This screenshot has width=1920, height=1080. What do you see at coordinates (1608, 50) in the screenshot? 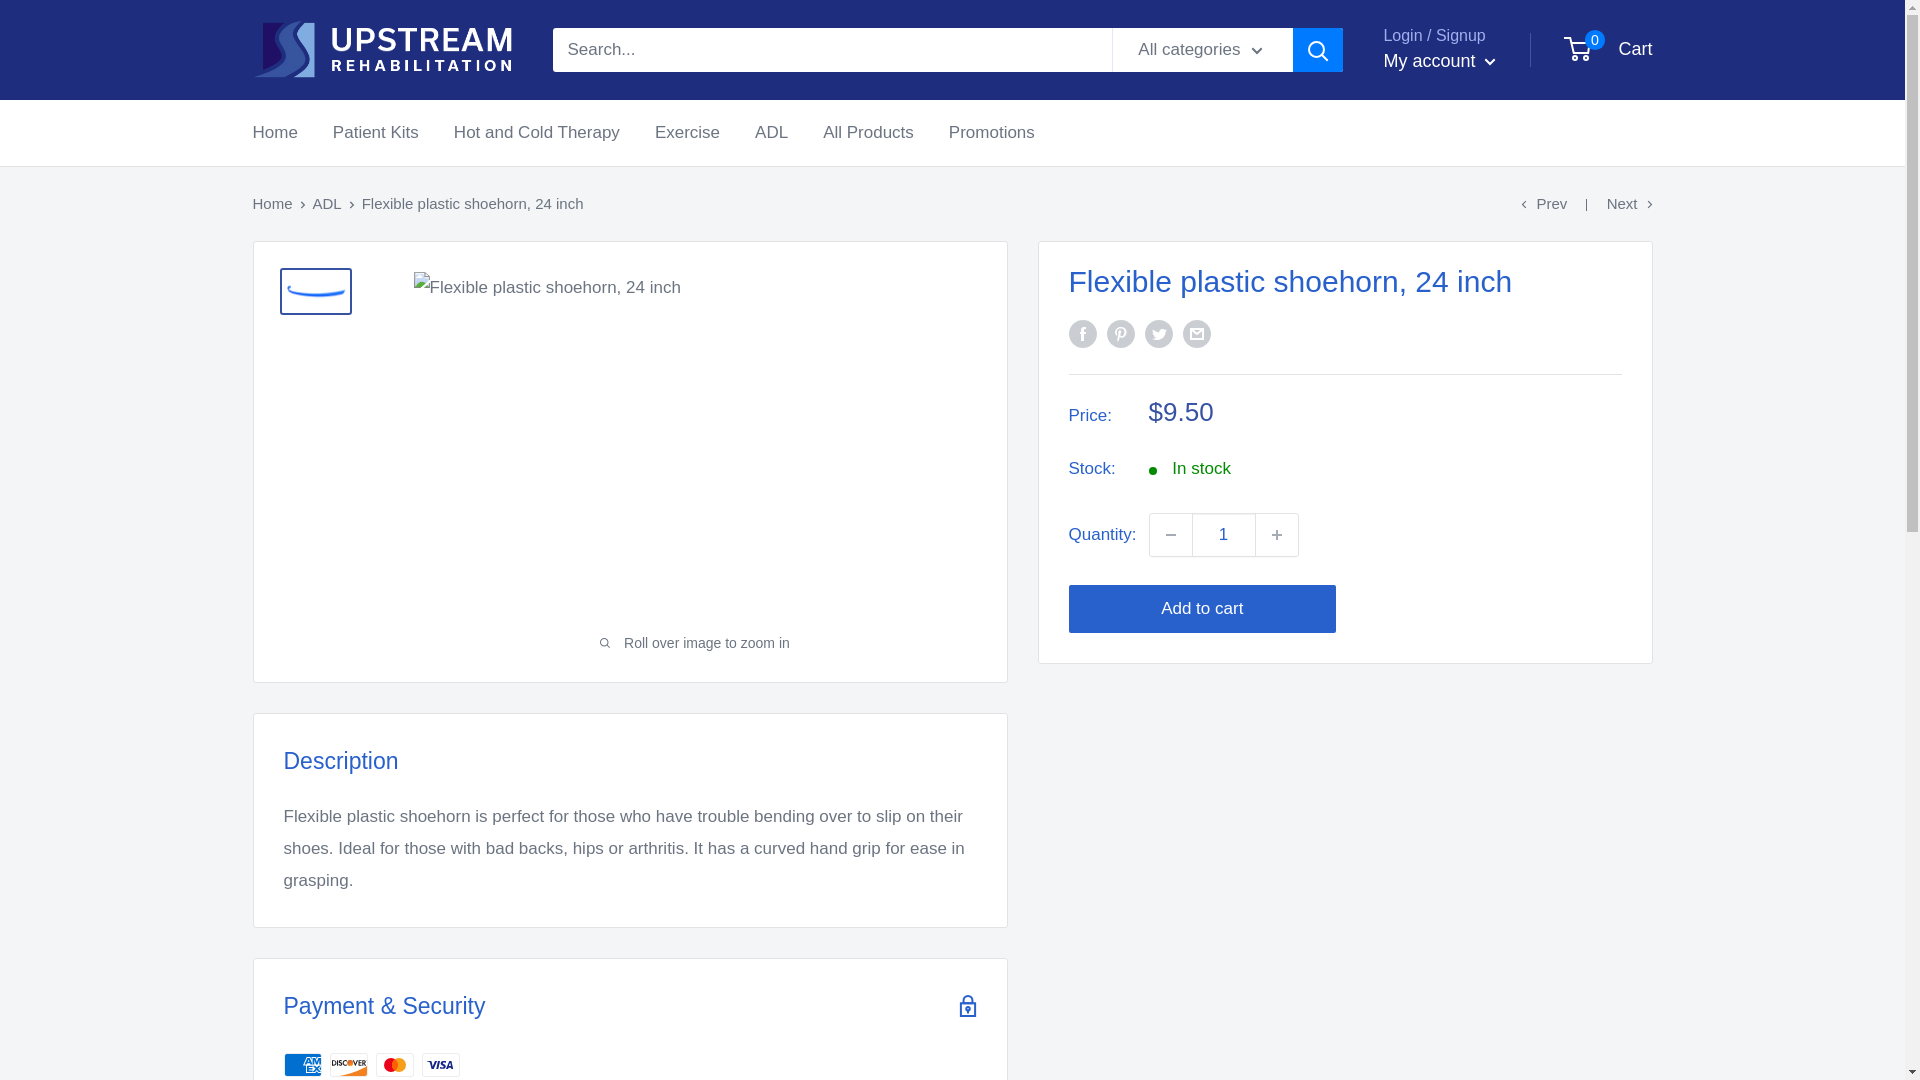
I see `Prev` at bounding box center [1608, 50].